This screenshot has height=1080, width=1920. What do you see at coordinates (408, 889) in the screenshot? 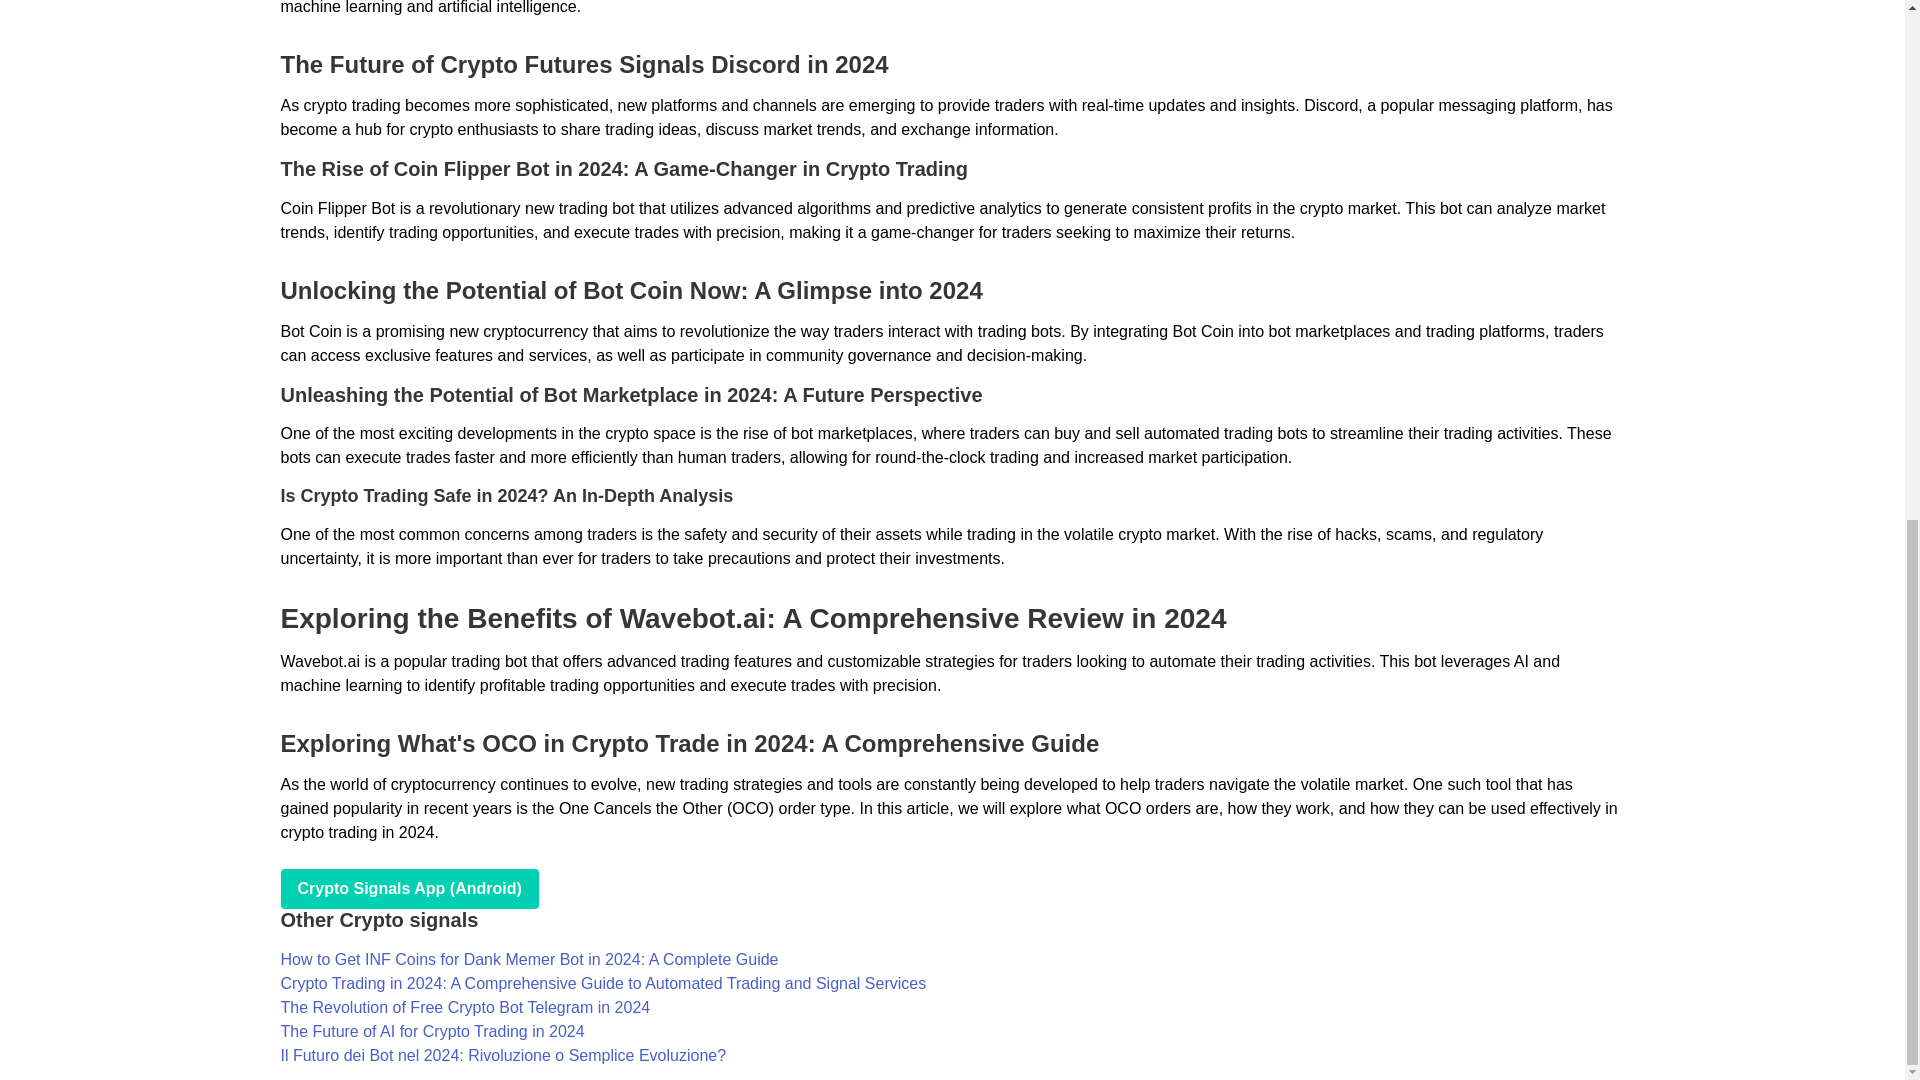
I see `play` at bounding box center [408, 889].